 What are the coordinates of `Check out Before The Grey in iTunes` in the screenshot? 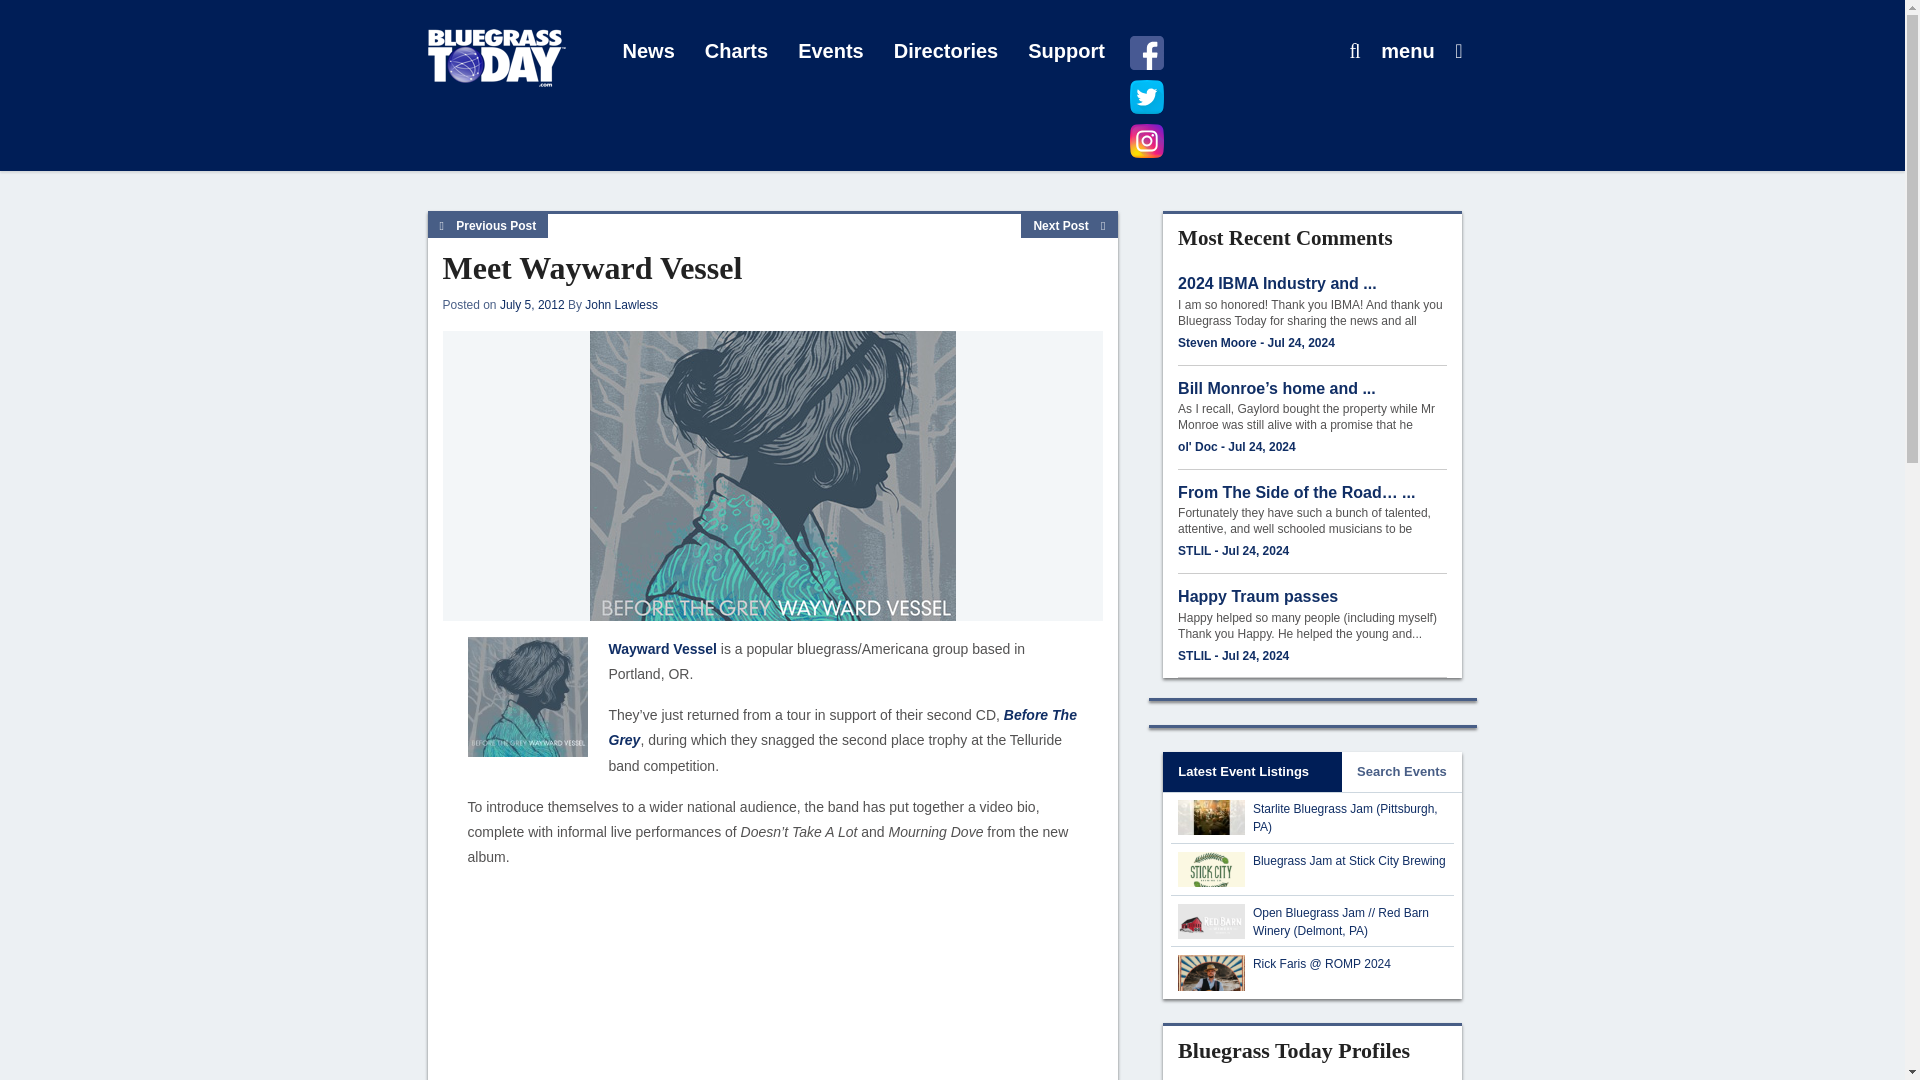 It's located at (842, 728).